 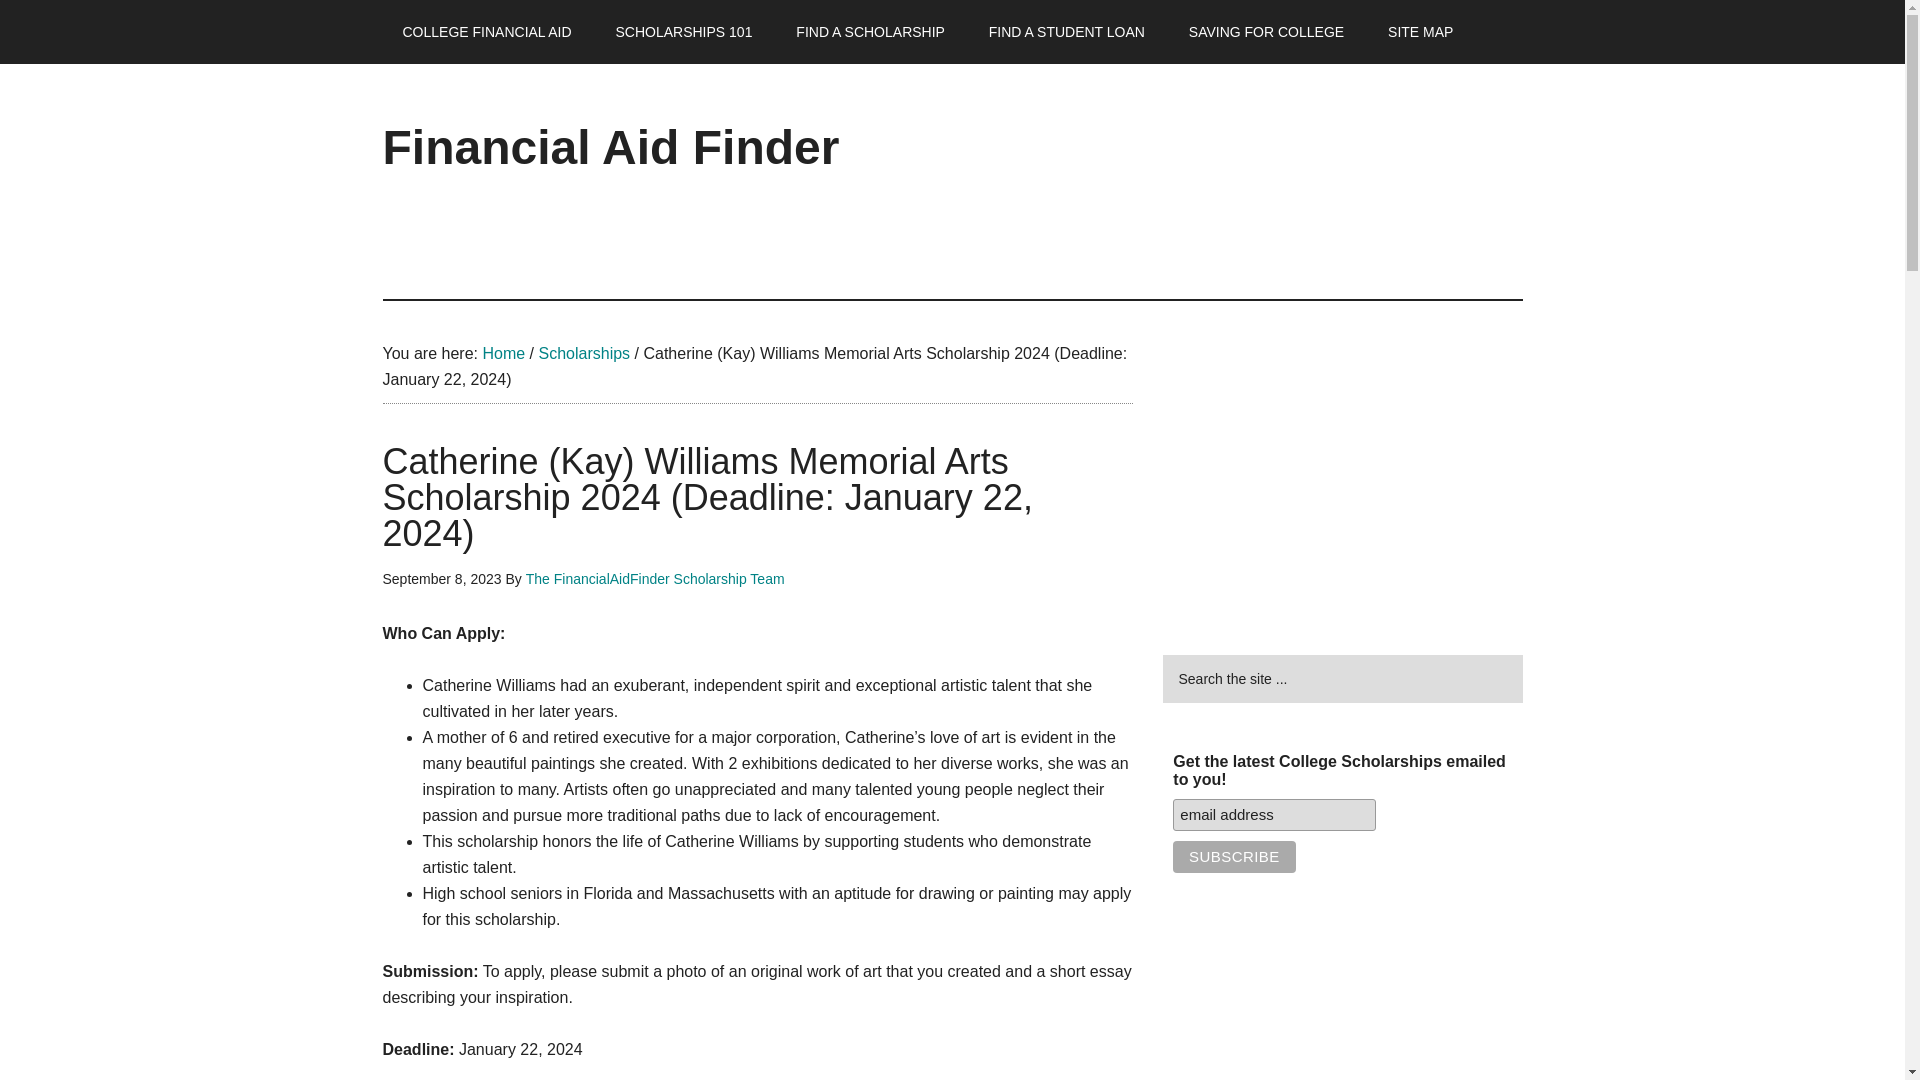 I want to click on FIND A SCHOLARSHIP, so click(x=870, y=32).